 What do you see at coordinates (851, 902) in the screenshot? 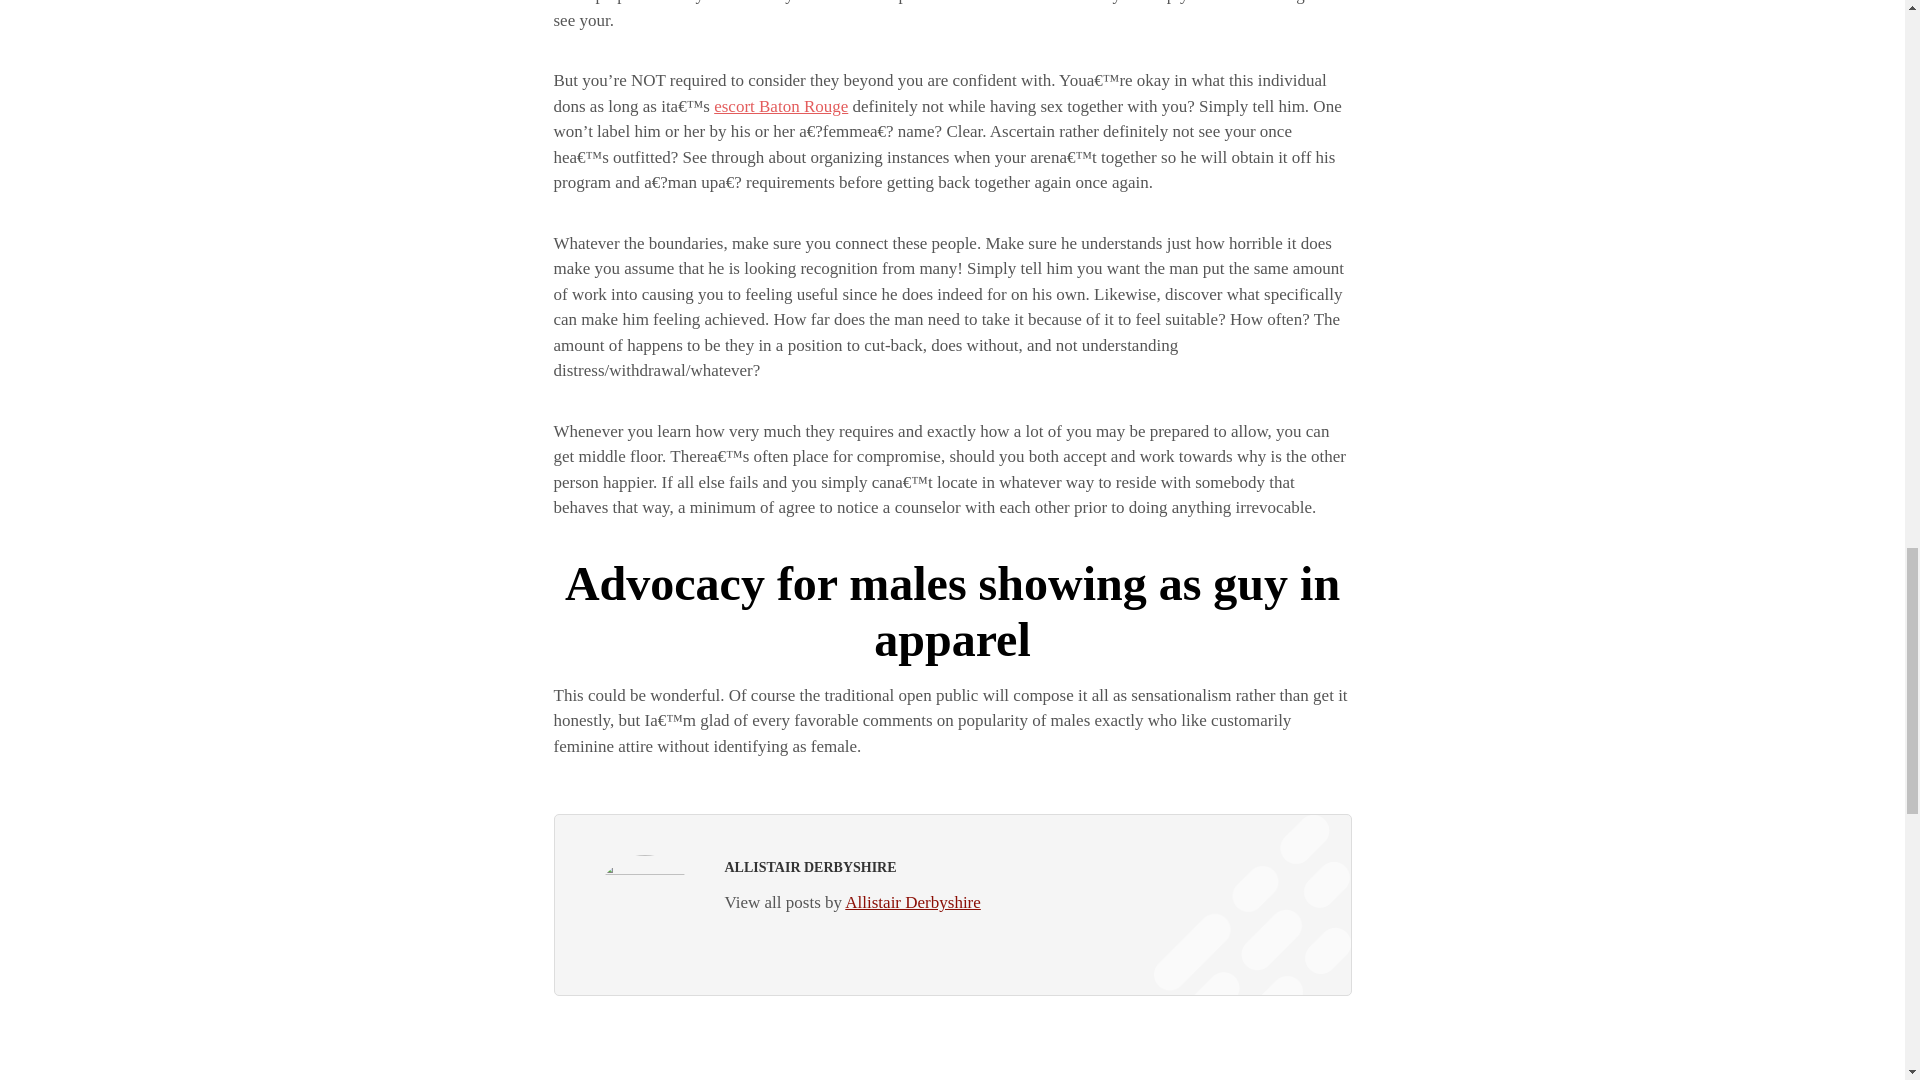
I see `View all posts by Allistair Derbyshire` at bounding box center [851, 902].